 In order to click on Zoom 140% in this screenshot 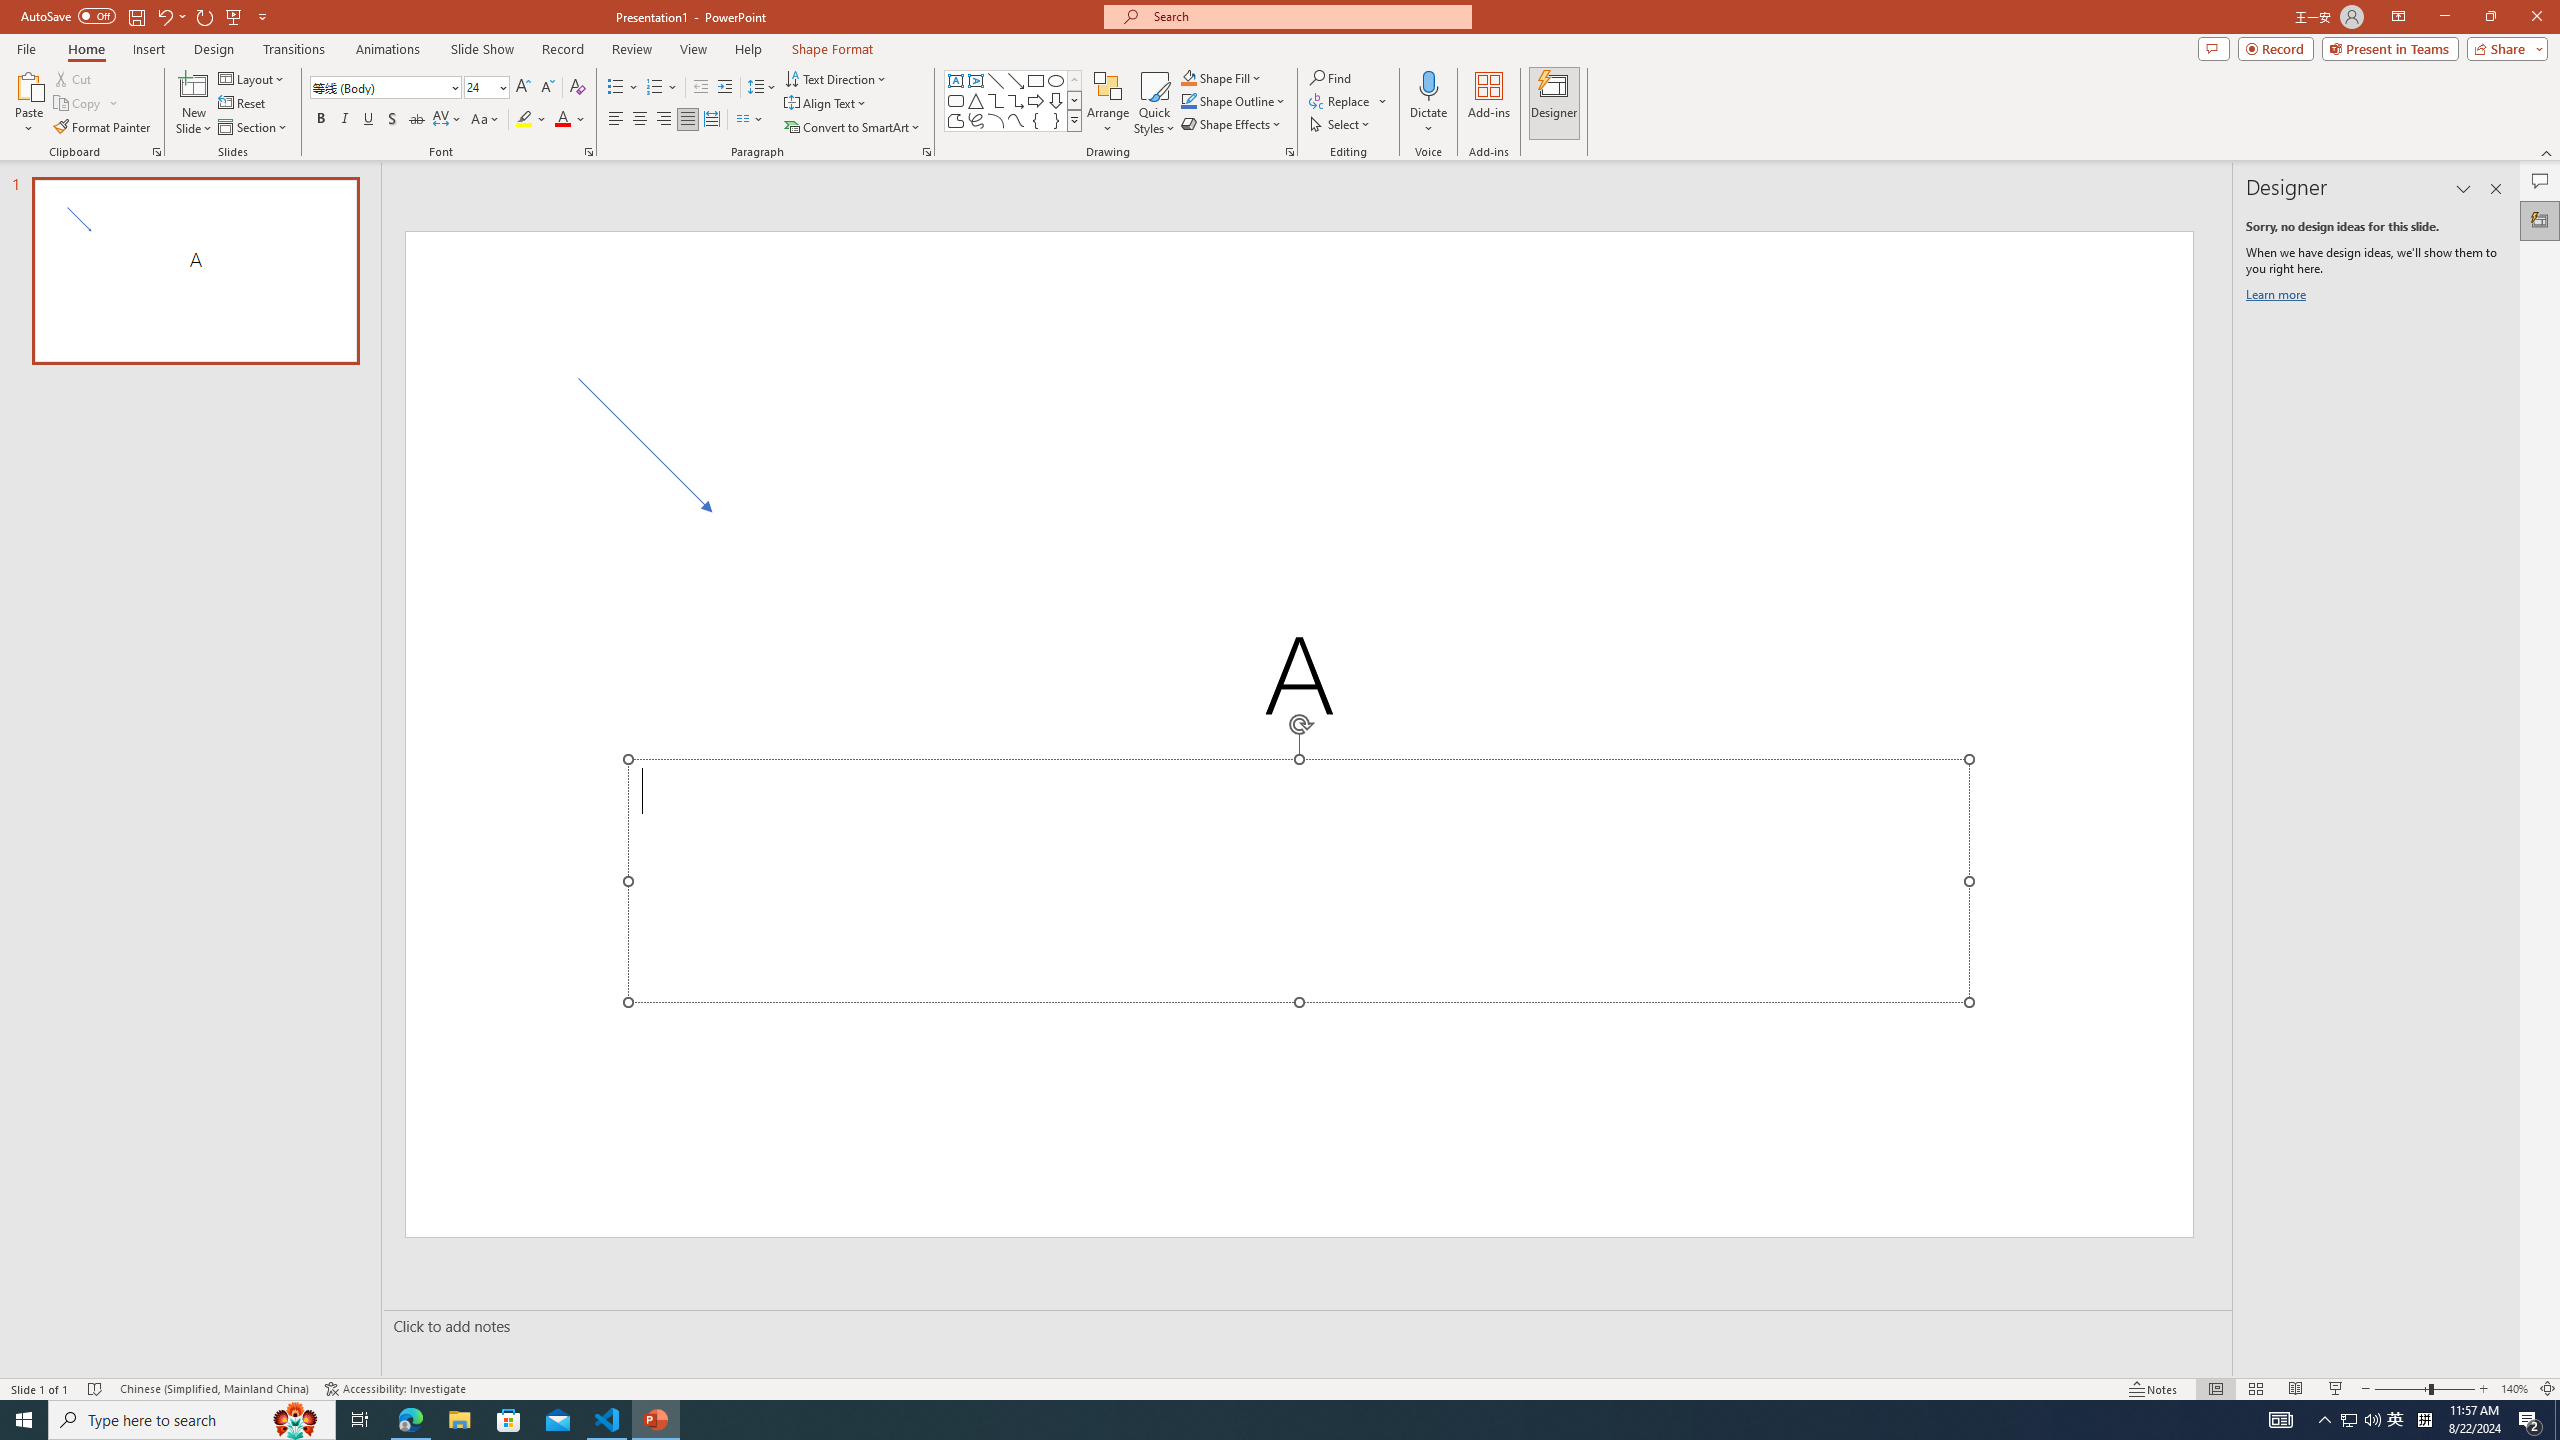, I will do `click(2514, 1389)`.